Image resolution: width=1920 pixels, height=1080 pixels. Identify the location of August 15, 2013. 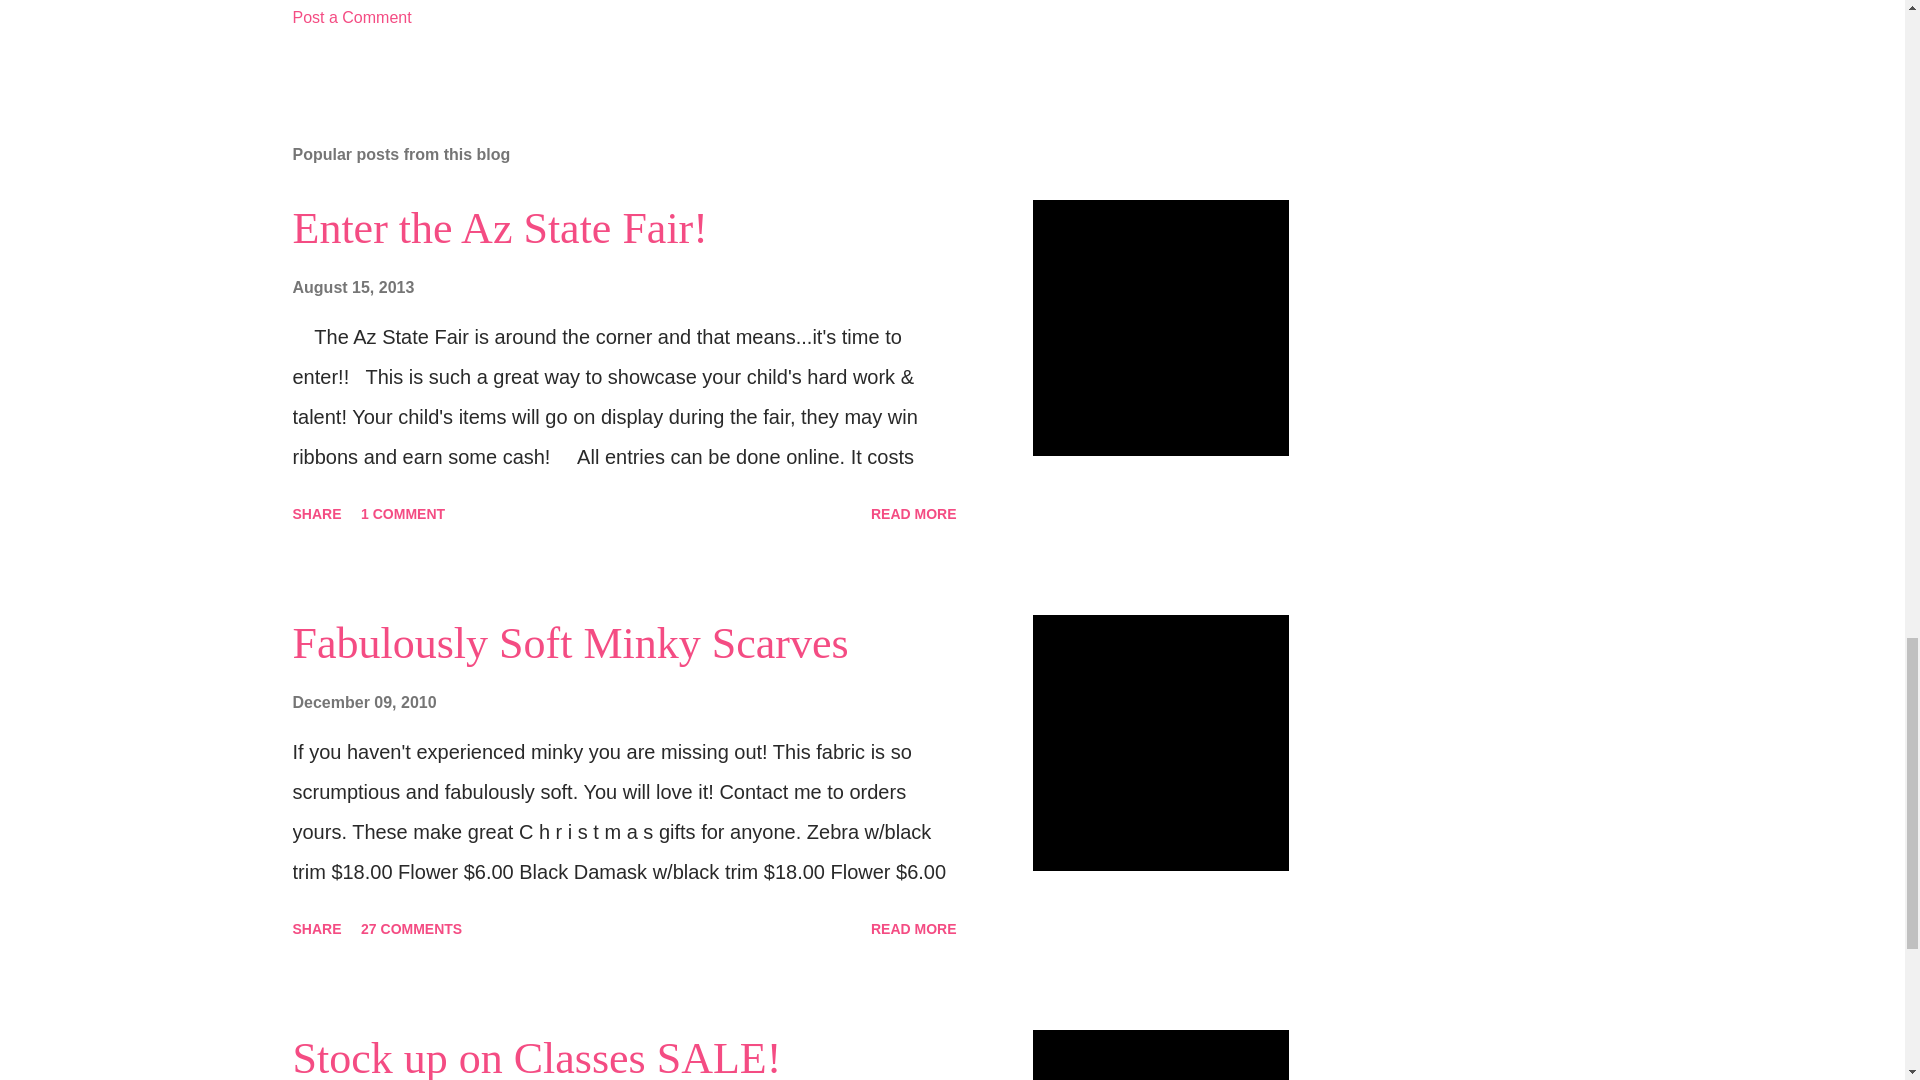
(352, 286).